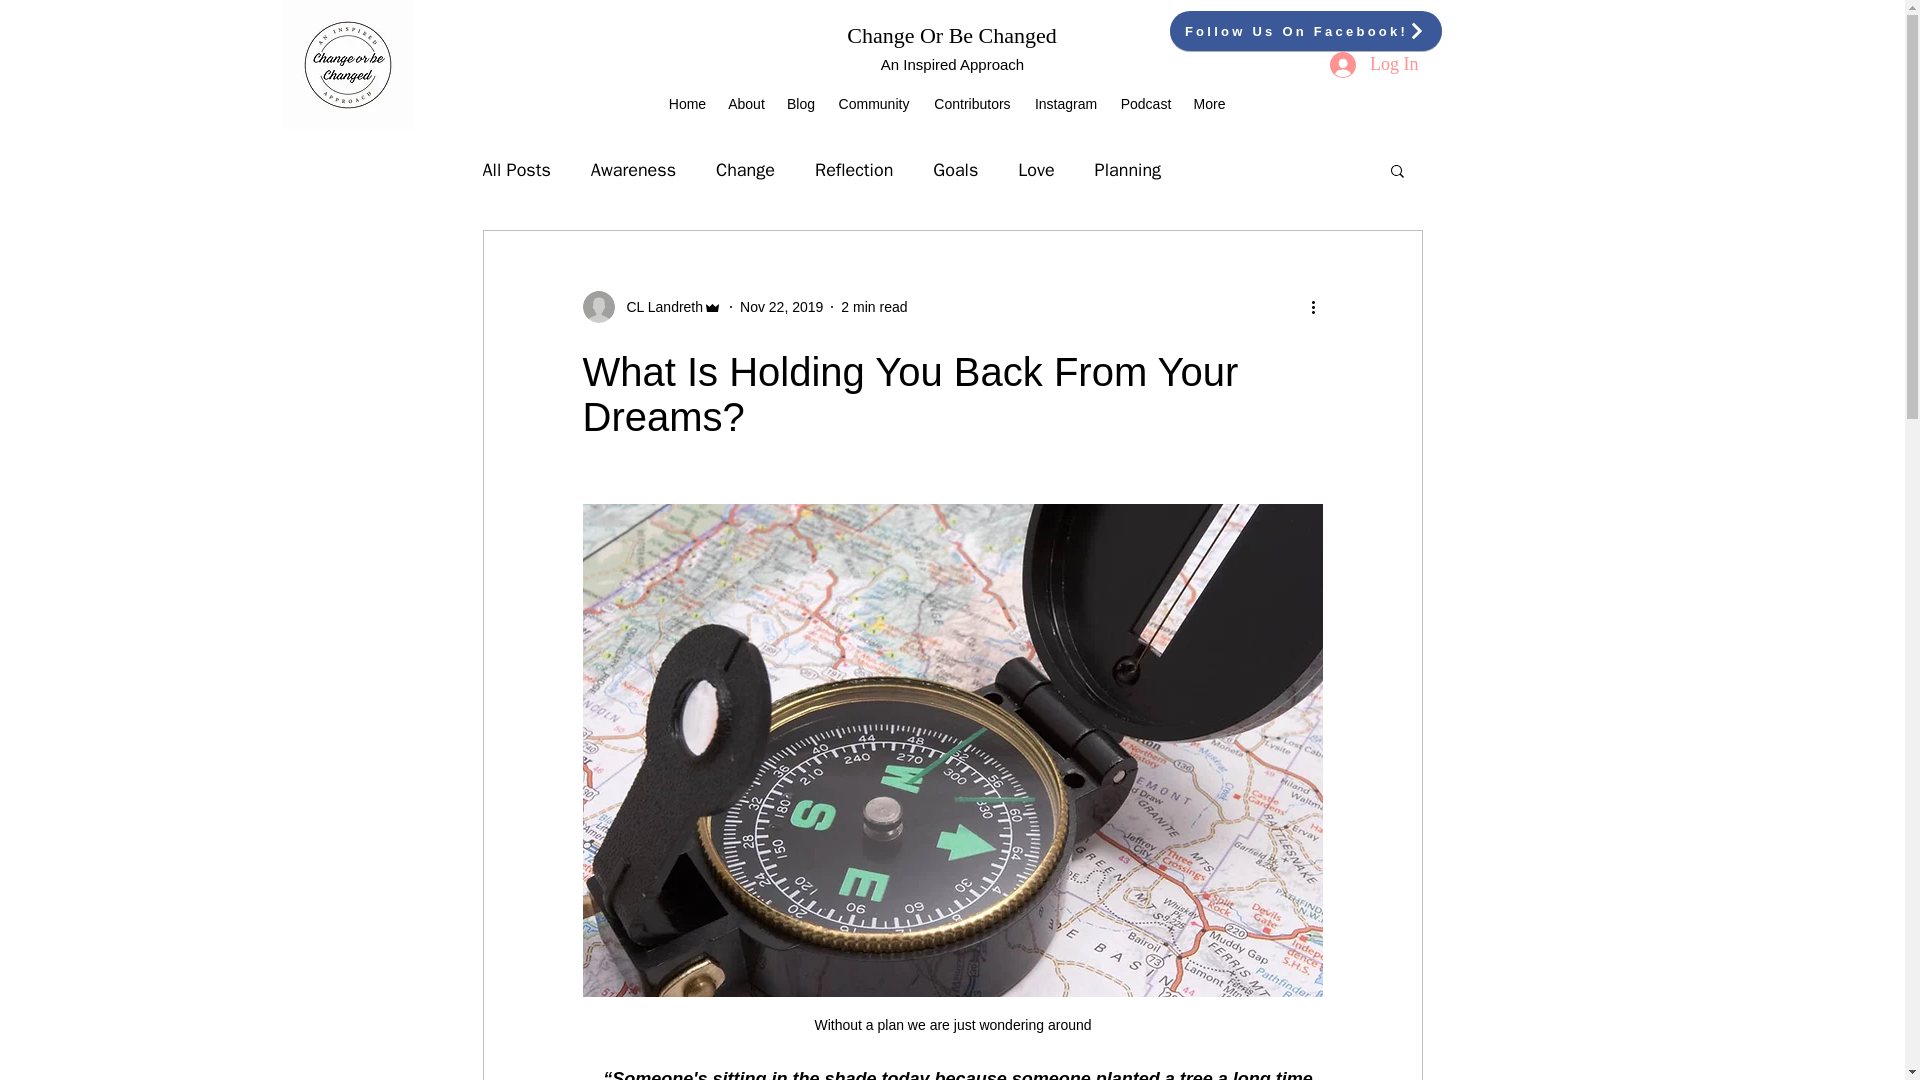  What do you see at coordinates (687, 103) in the screenshot?
I see `Home` at bounding box center [687, 103].